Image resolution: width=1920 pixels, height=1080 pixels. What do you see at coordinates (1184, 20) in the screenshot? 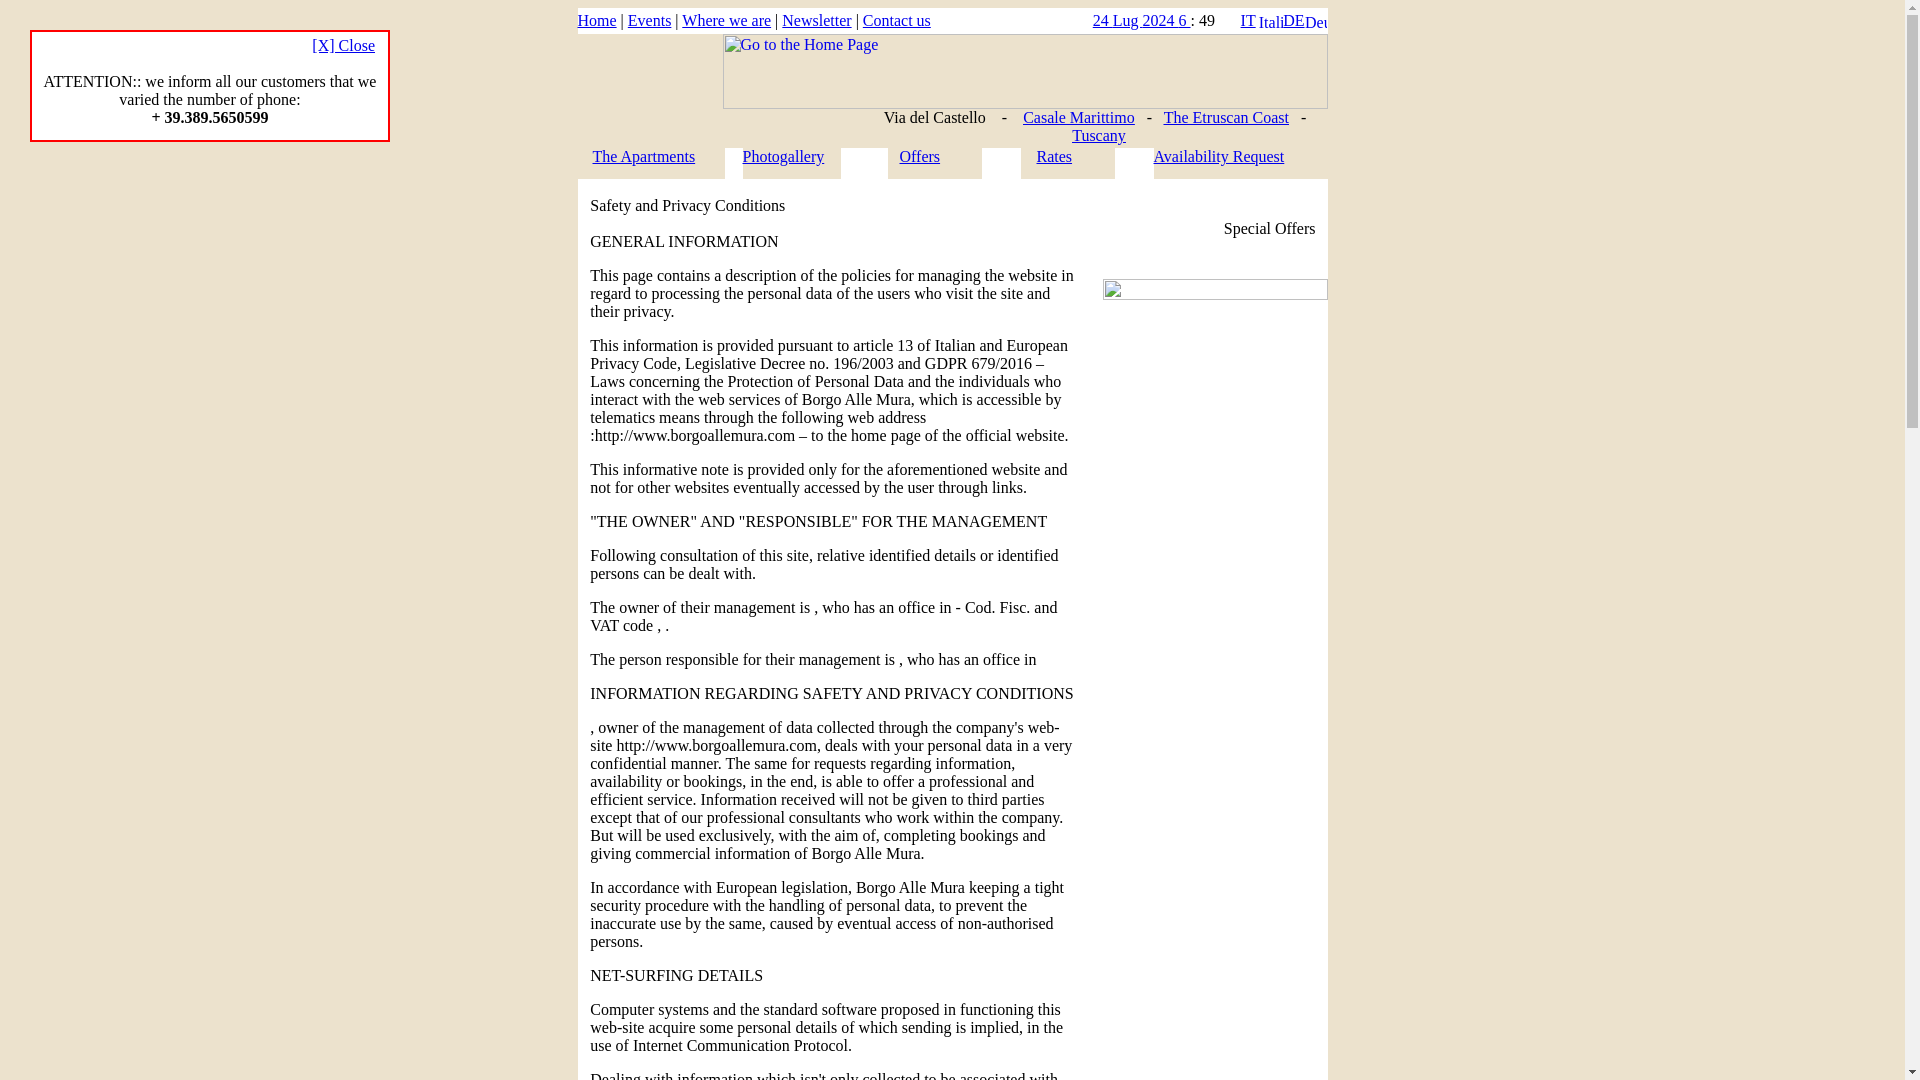
I see `6` at bounding box center [1184, 20].